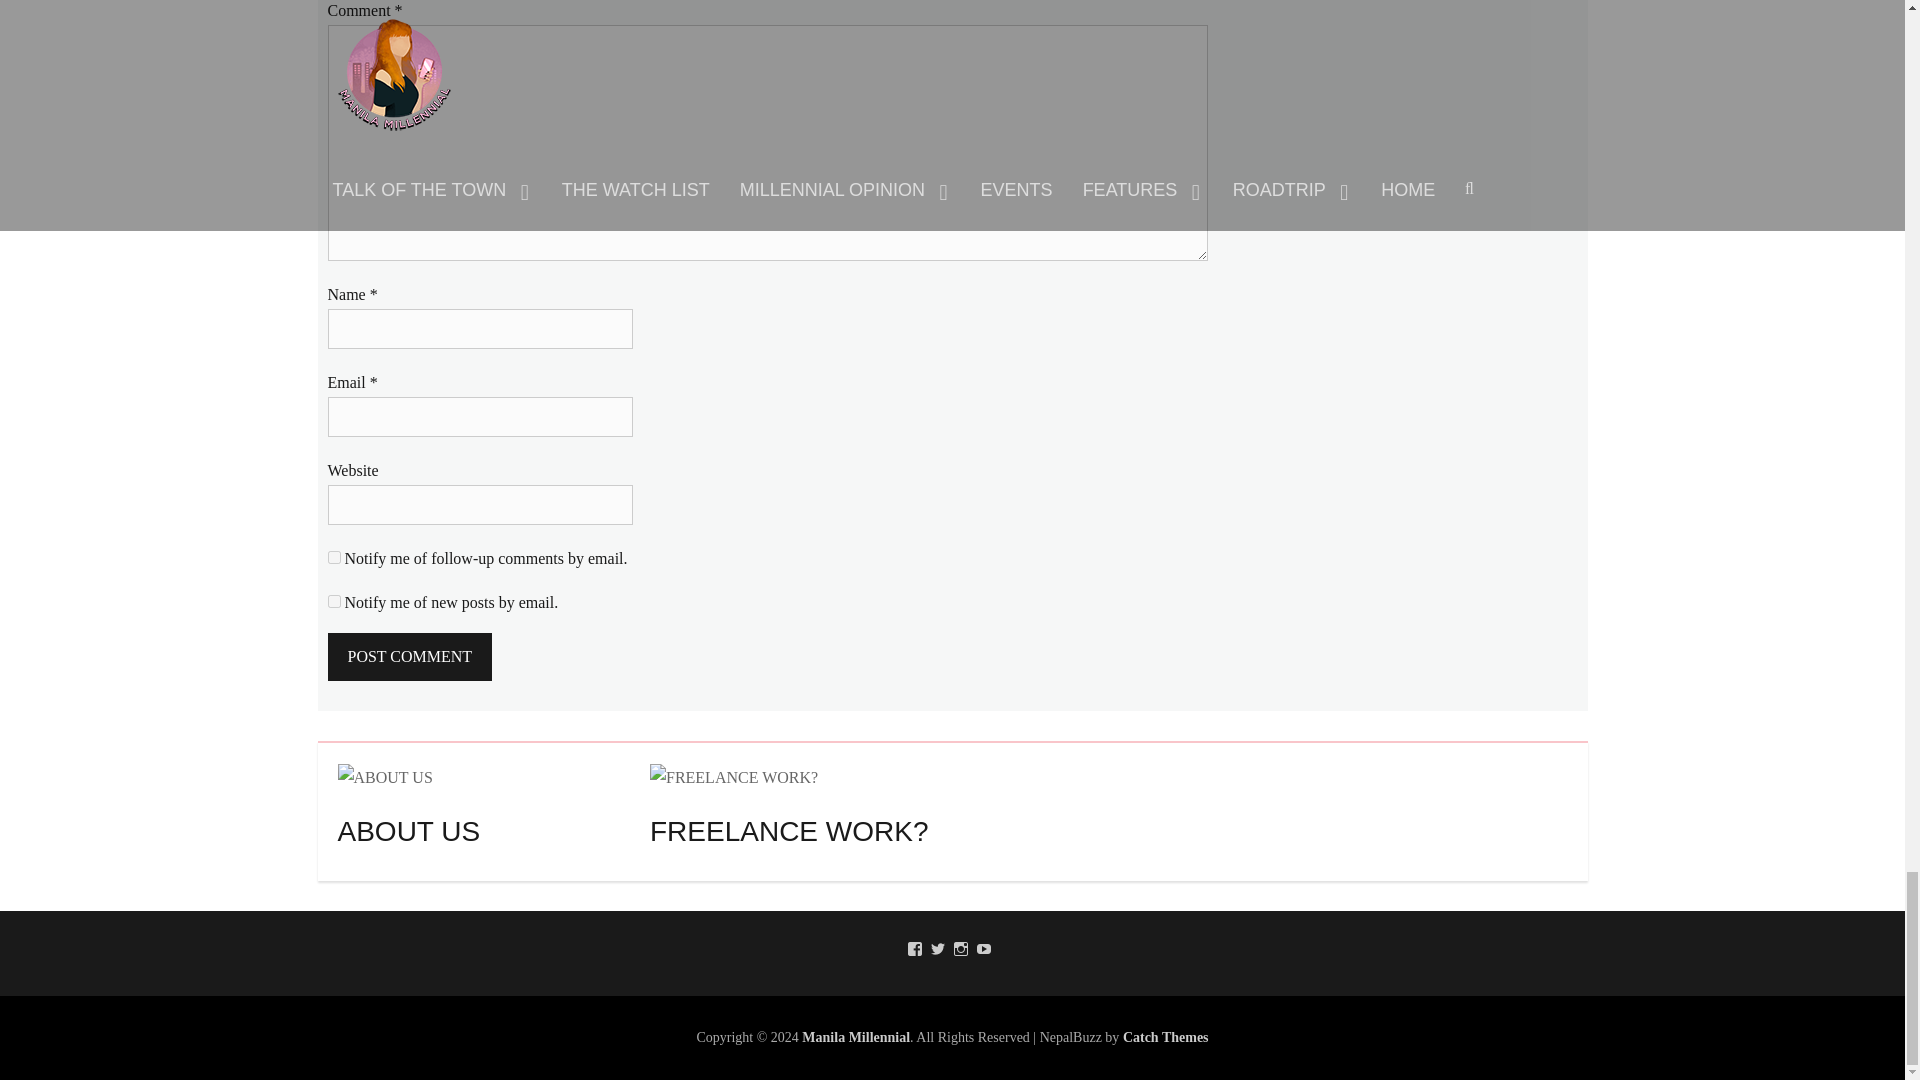 The image size is (1920, 1080). Describe the element at coordinates (385, 777) in the screenshot. I see `ABOUT US` at that location.